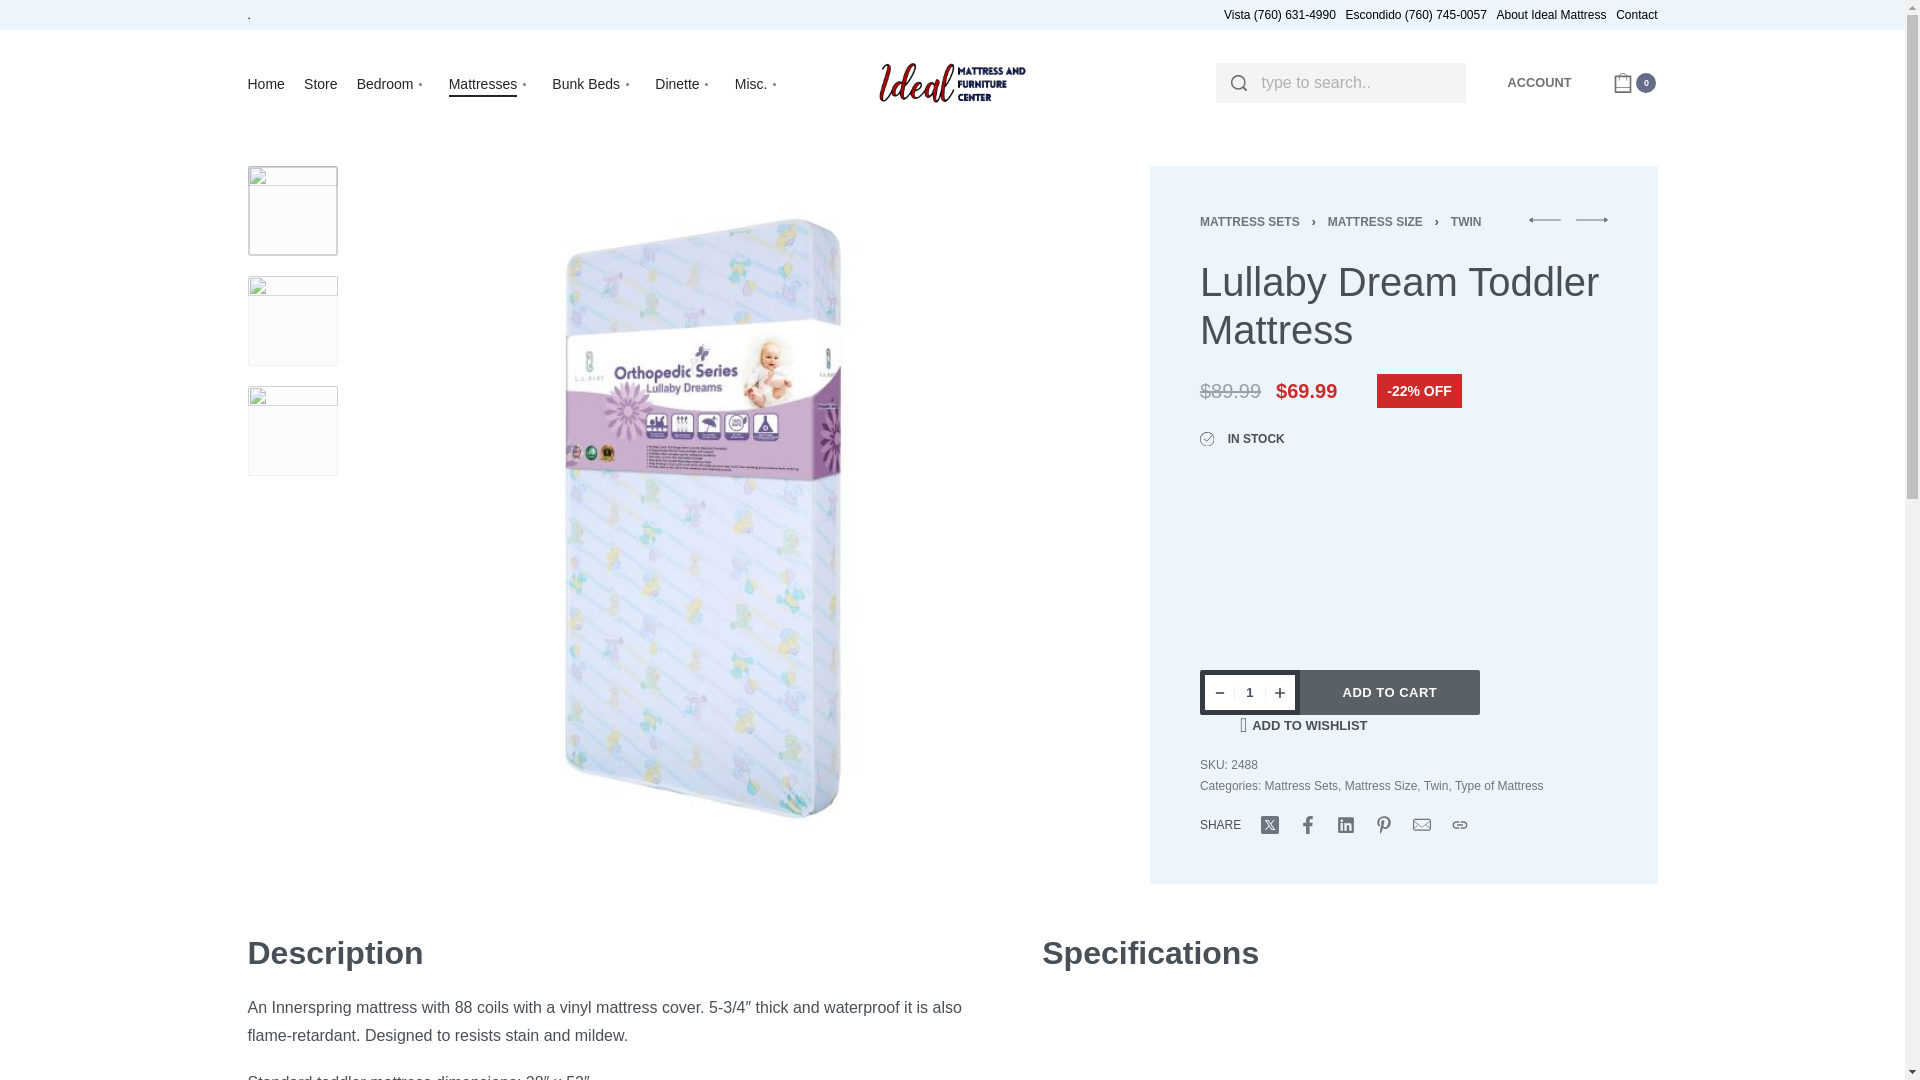  I want to click on Mattresses, so click(491, 85).